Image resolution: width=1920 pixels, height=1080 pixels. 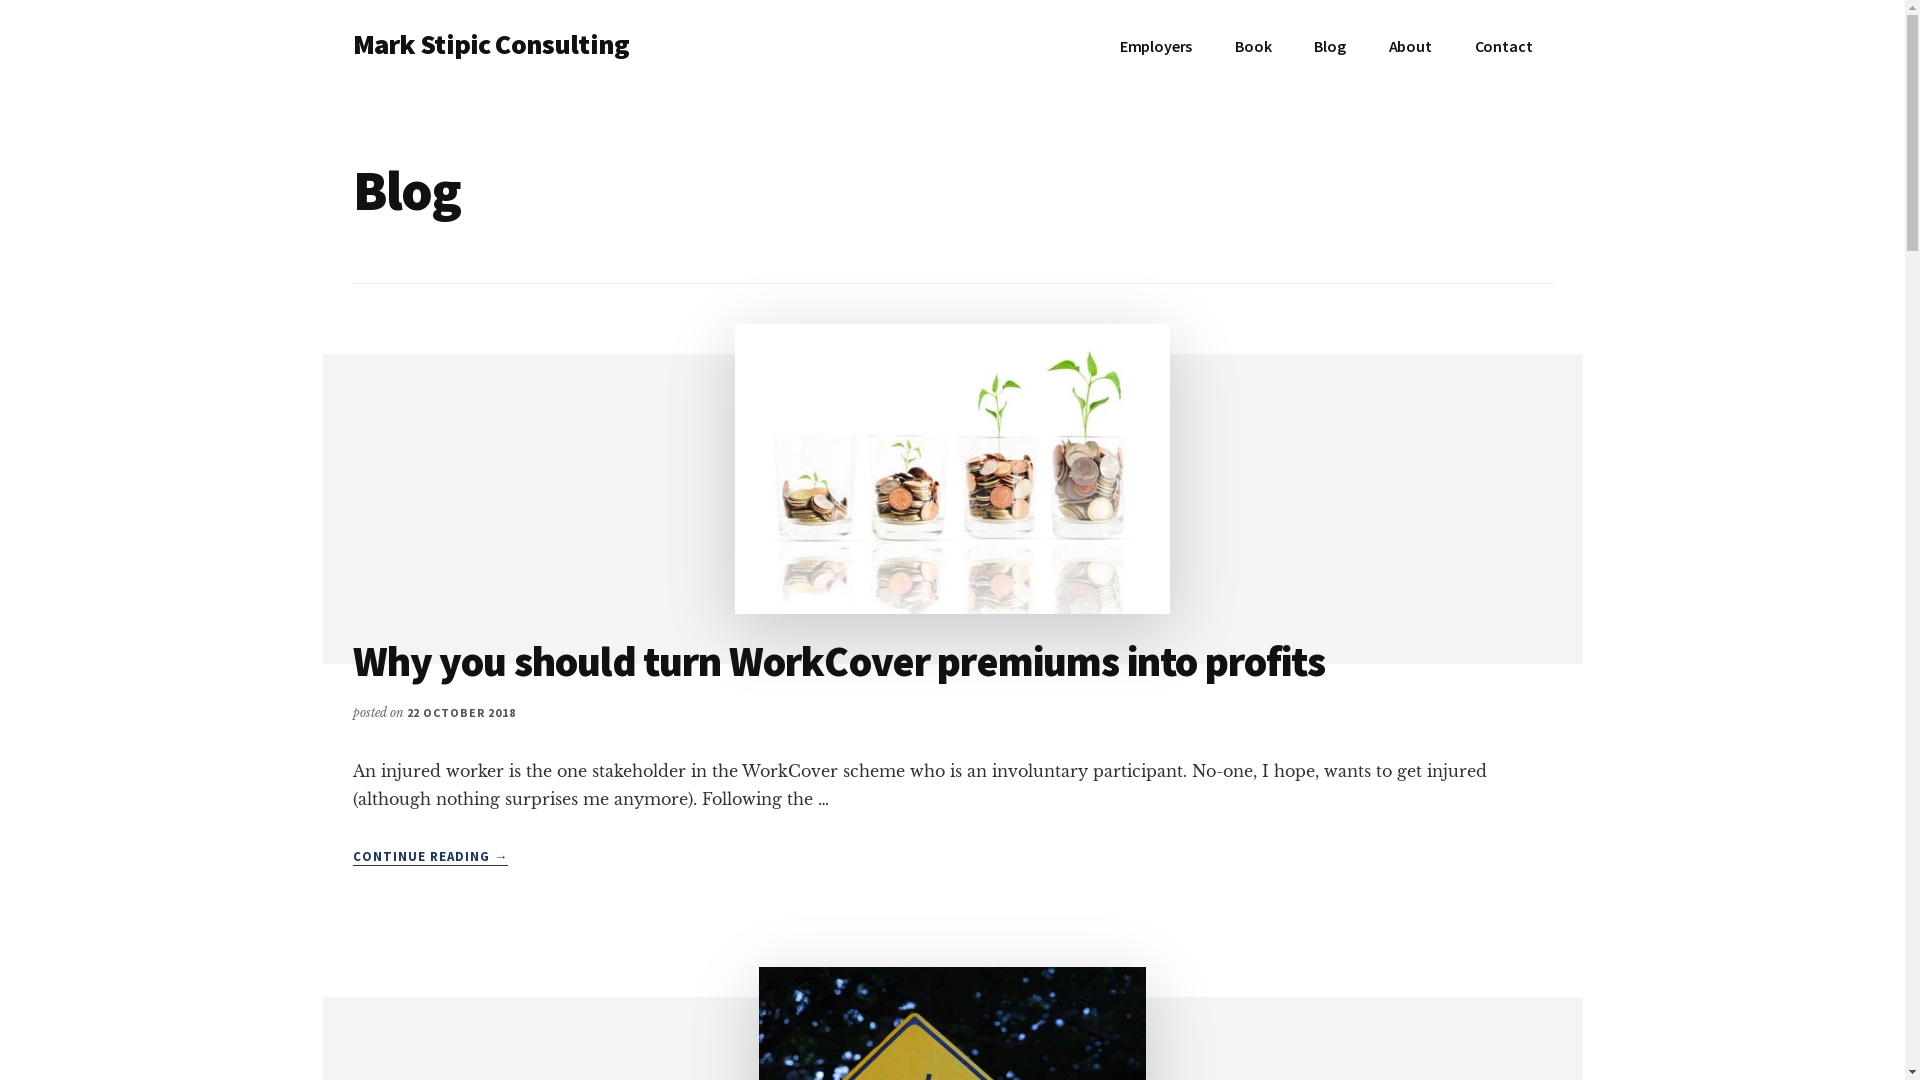 I want to click on About, so click(x=1410, y=46).